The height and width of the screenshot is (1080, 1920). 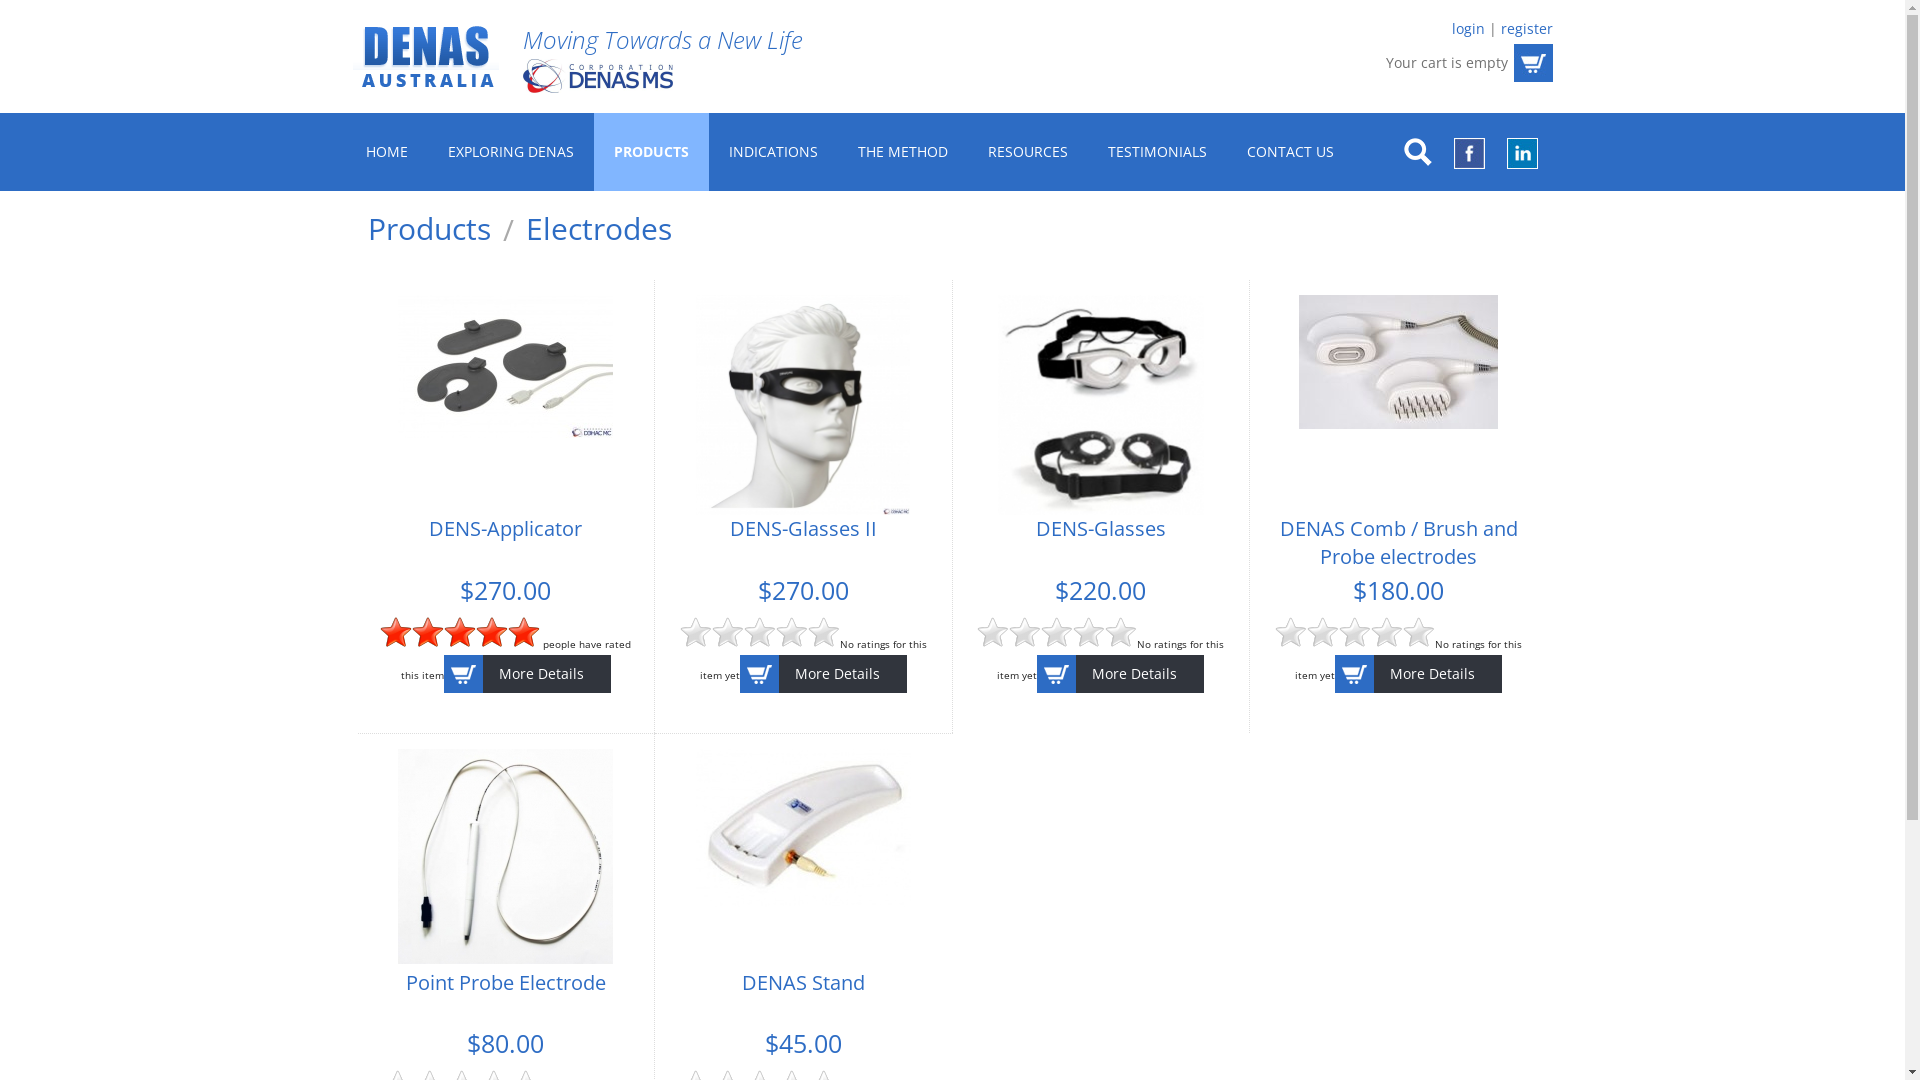 I want to click on TESTIMONIALS, so click(x=1158, y=152).